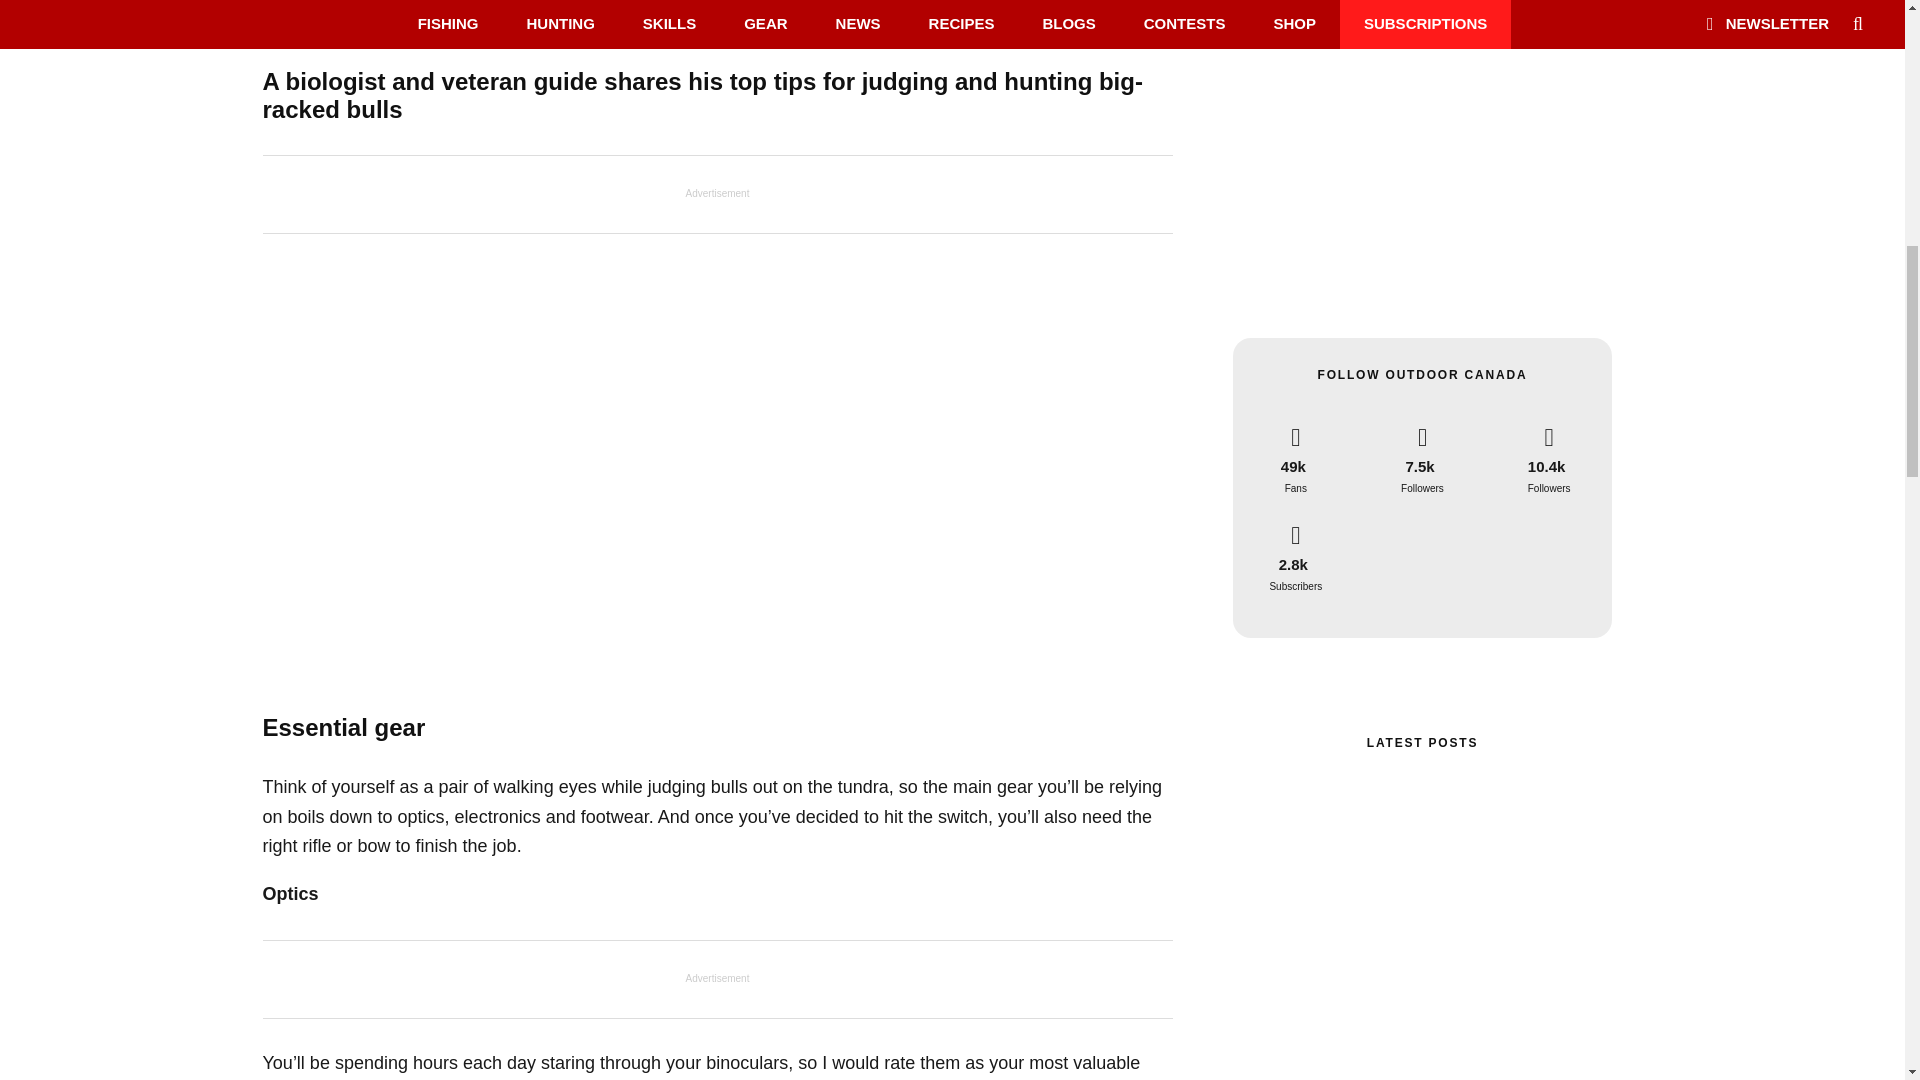 This screenshot has height=1080, width=1920. I want to click on 3rd party ad content, so click(1422, 174).